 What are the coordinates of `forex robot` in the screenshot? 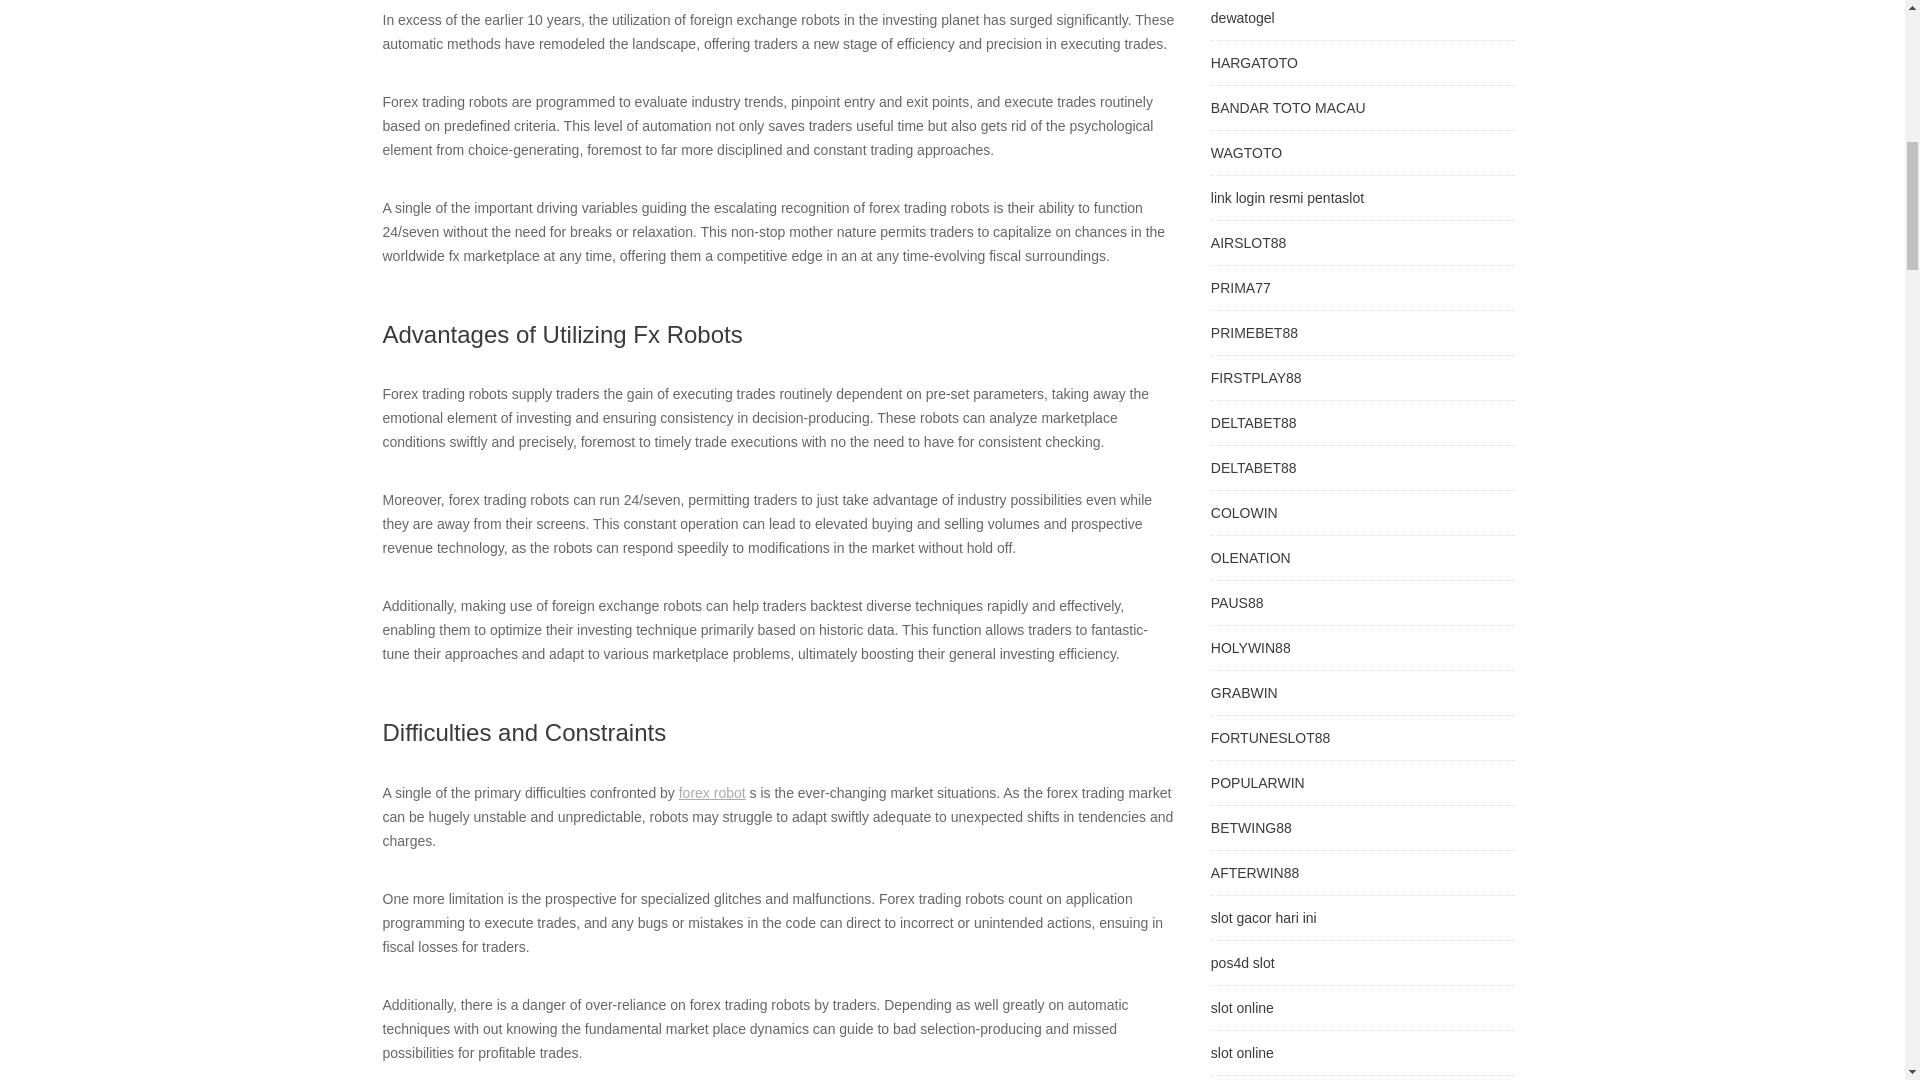 It's located at (712, 793).